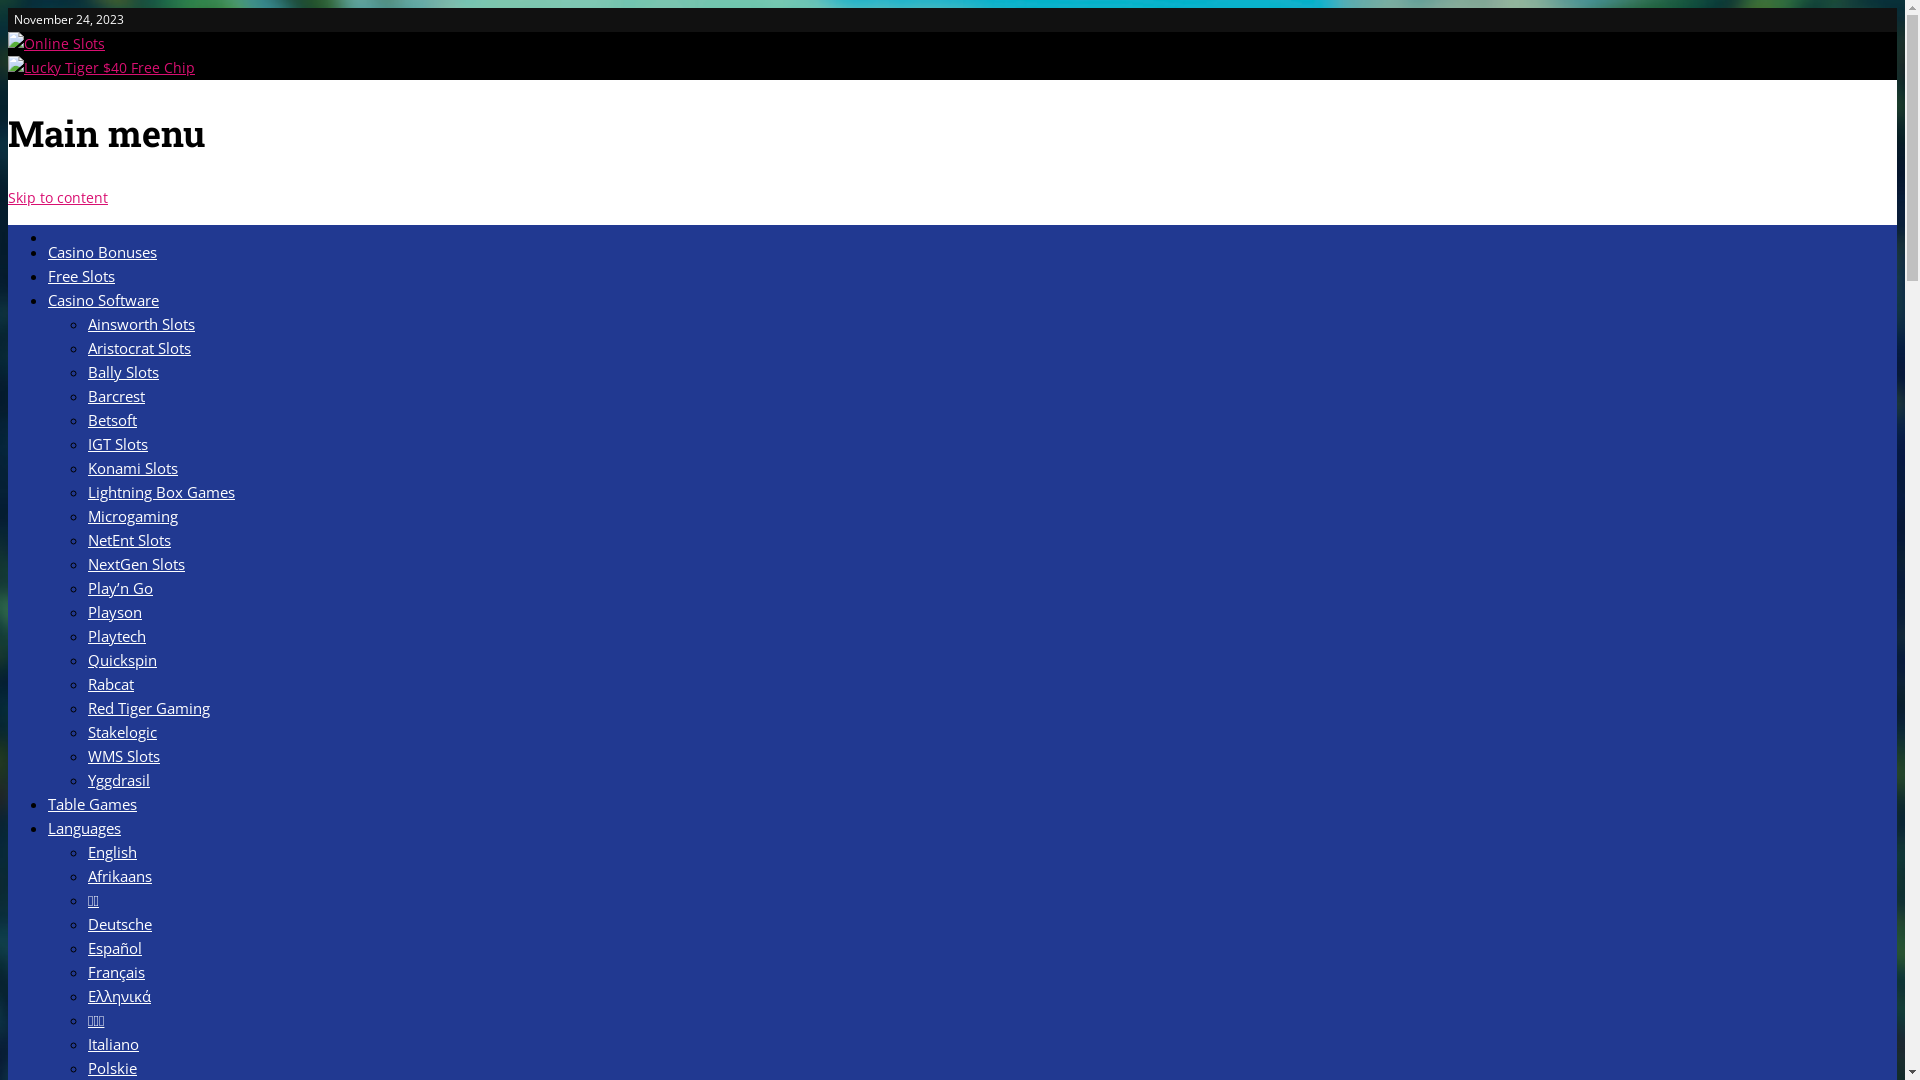 Image resolution: width=1920 pixels, height=1080 pixels. Describe the element at coordinates (115, 612) in the screenshot. I see `Playson` at that location.